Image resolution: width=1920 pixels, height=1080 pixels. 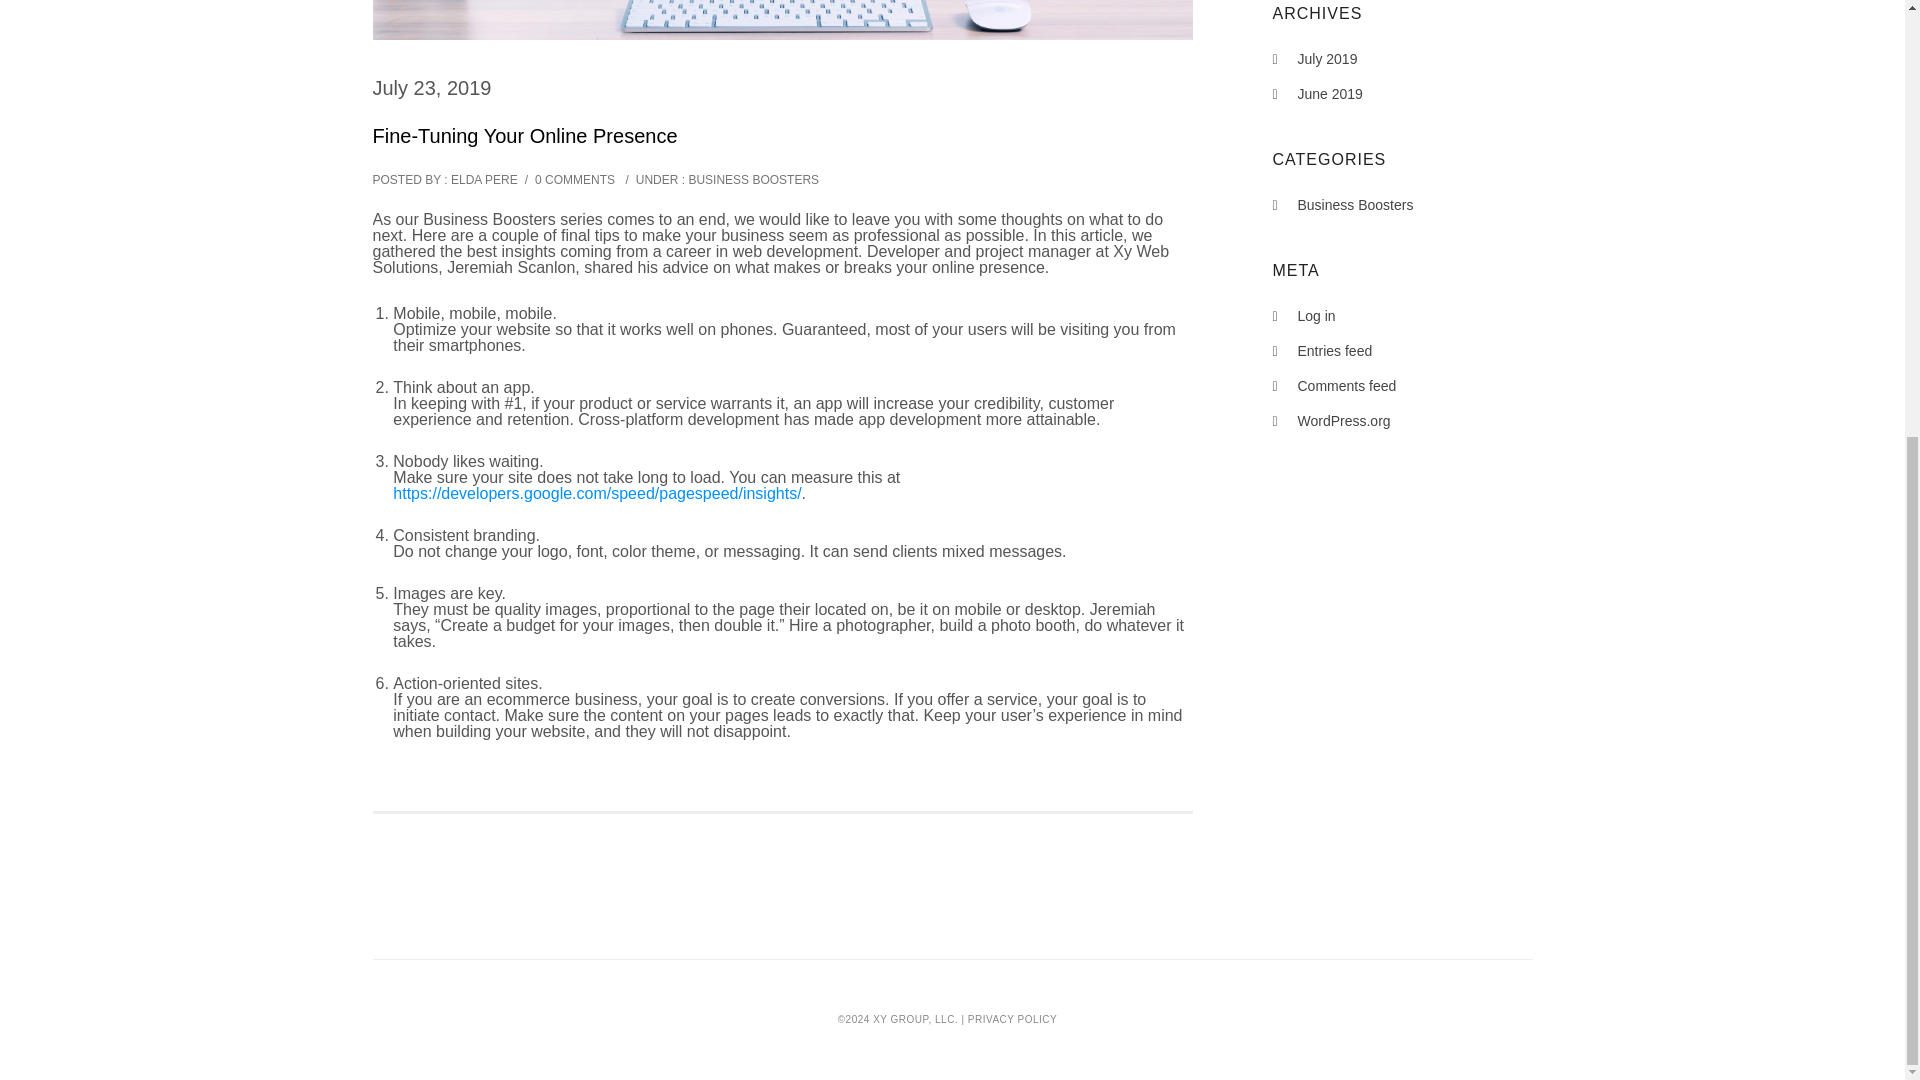 I want to click on Comments feed, so click(x=1347, y=386).